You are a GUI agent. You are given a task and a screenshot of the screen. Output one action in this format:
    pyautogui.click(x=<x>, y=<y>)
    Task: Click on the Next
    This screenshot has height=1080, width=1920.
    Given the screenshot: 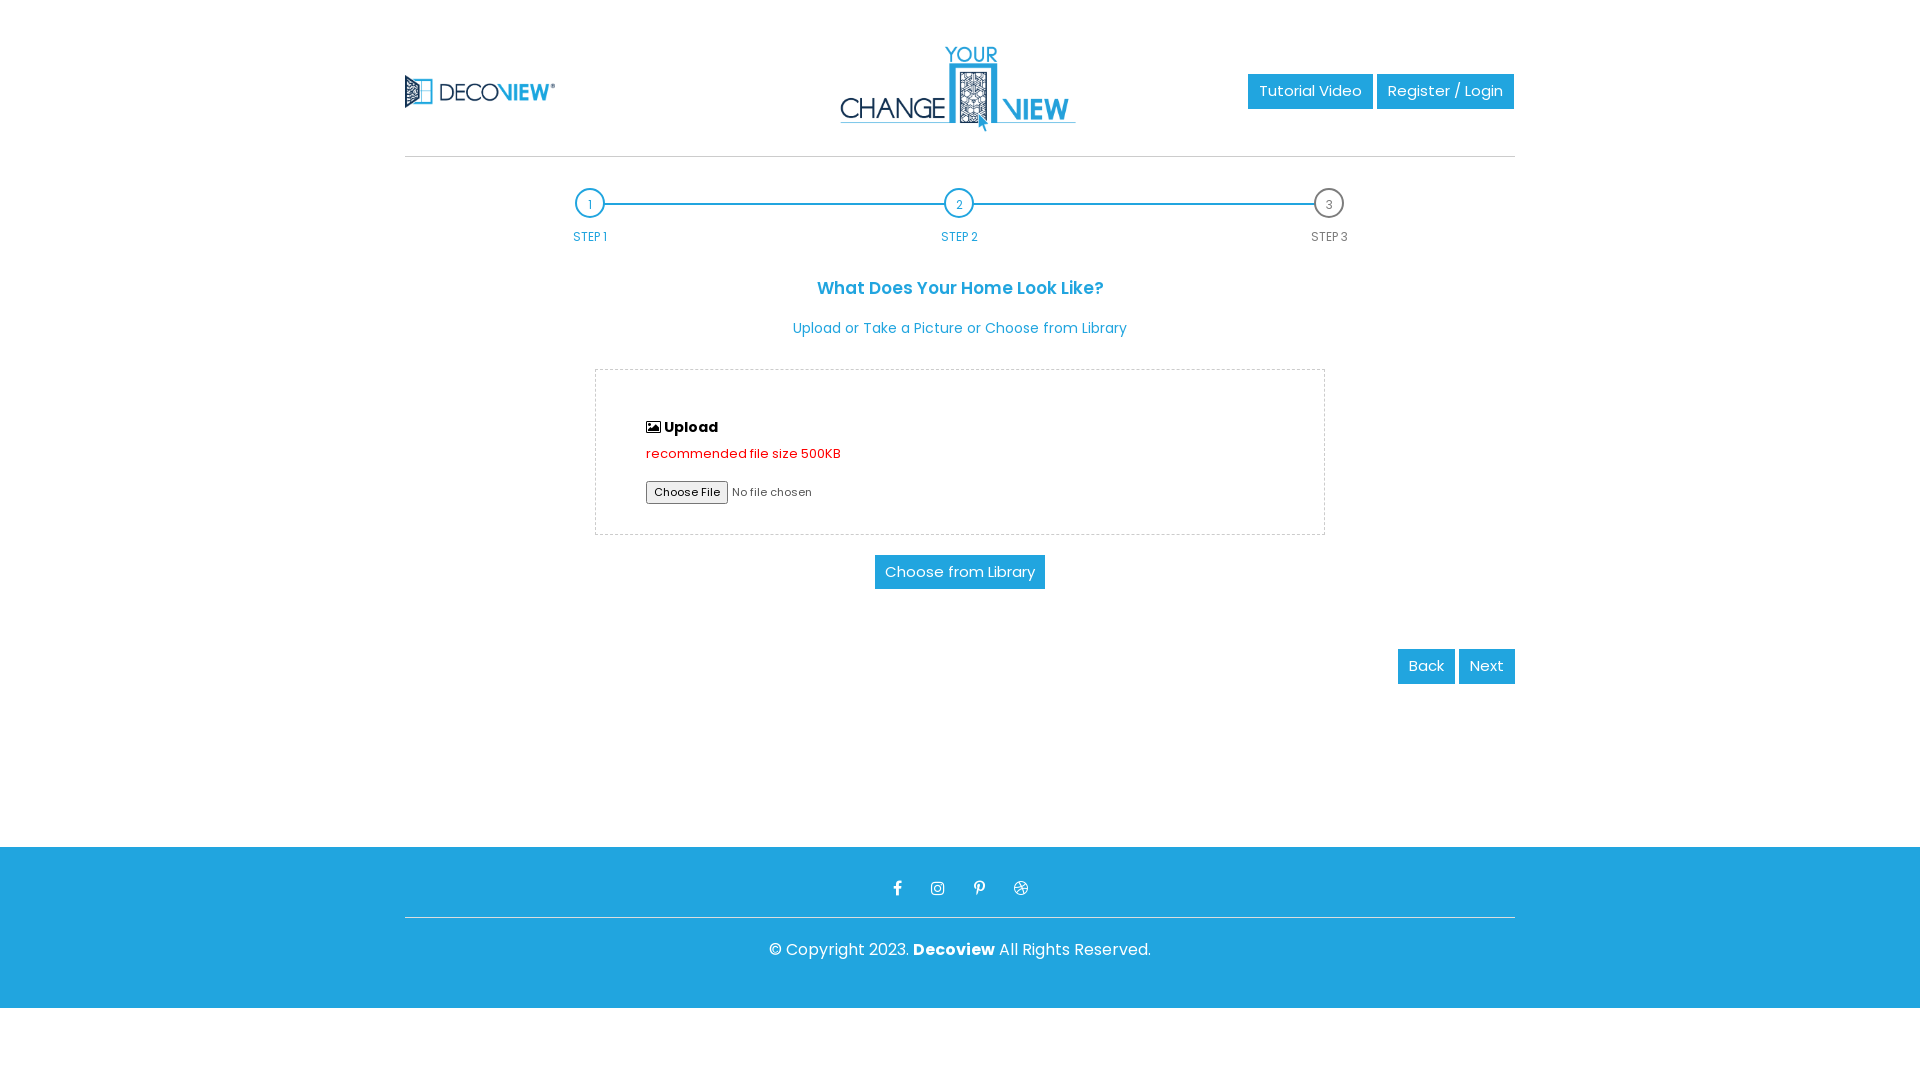 What is the action you would take?
    pyautogui.click(x=1487, y=666)
    